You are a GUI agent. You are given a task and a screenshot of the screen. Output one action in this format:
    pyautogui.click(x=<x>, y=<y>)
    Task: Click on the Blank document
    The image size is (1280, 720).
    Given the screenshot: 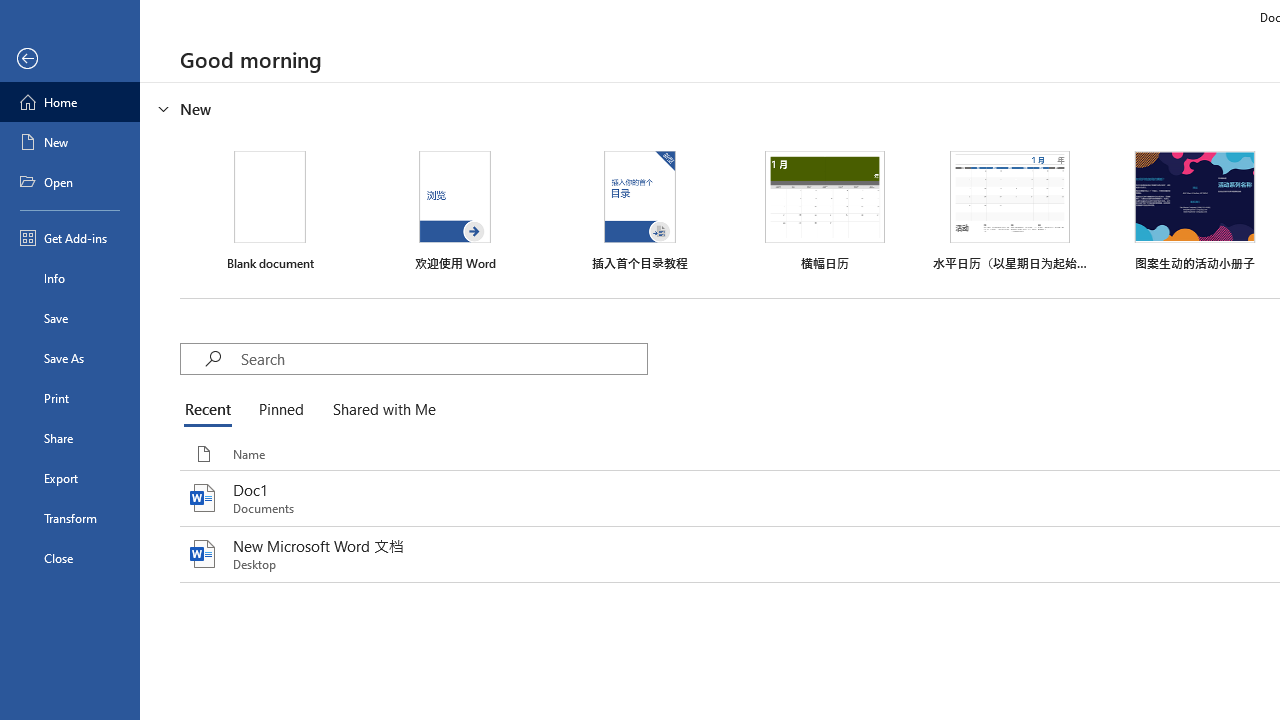 What is the action you would take?
    pyautogui.click(x=270, y=211)
    